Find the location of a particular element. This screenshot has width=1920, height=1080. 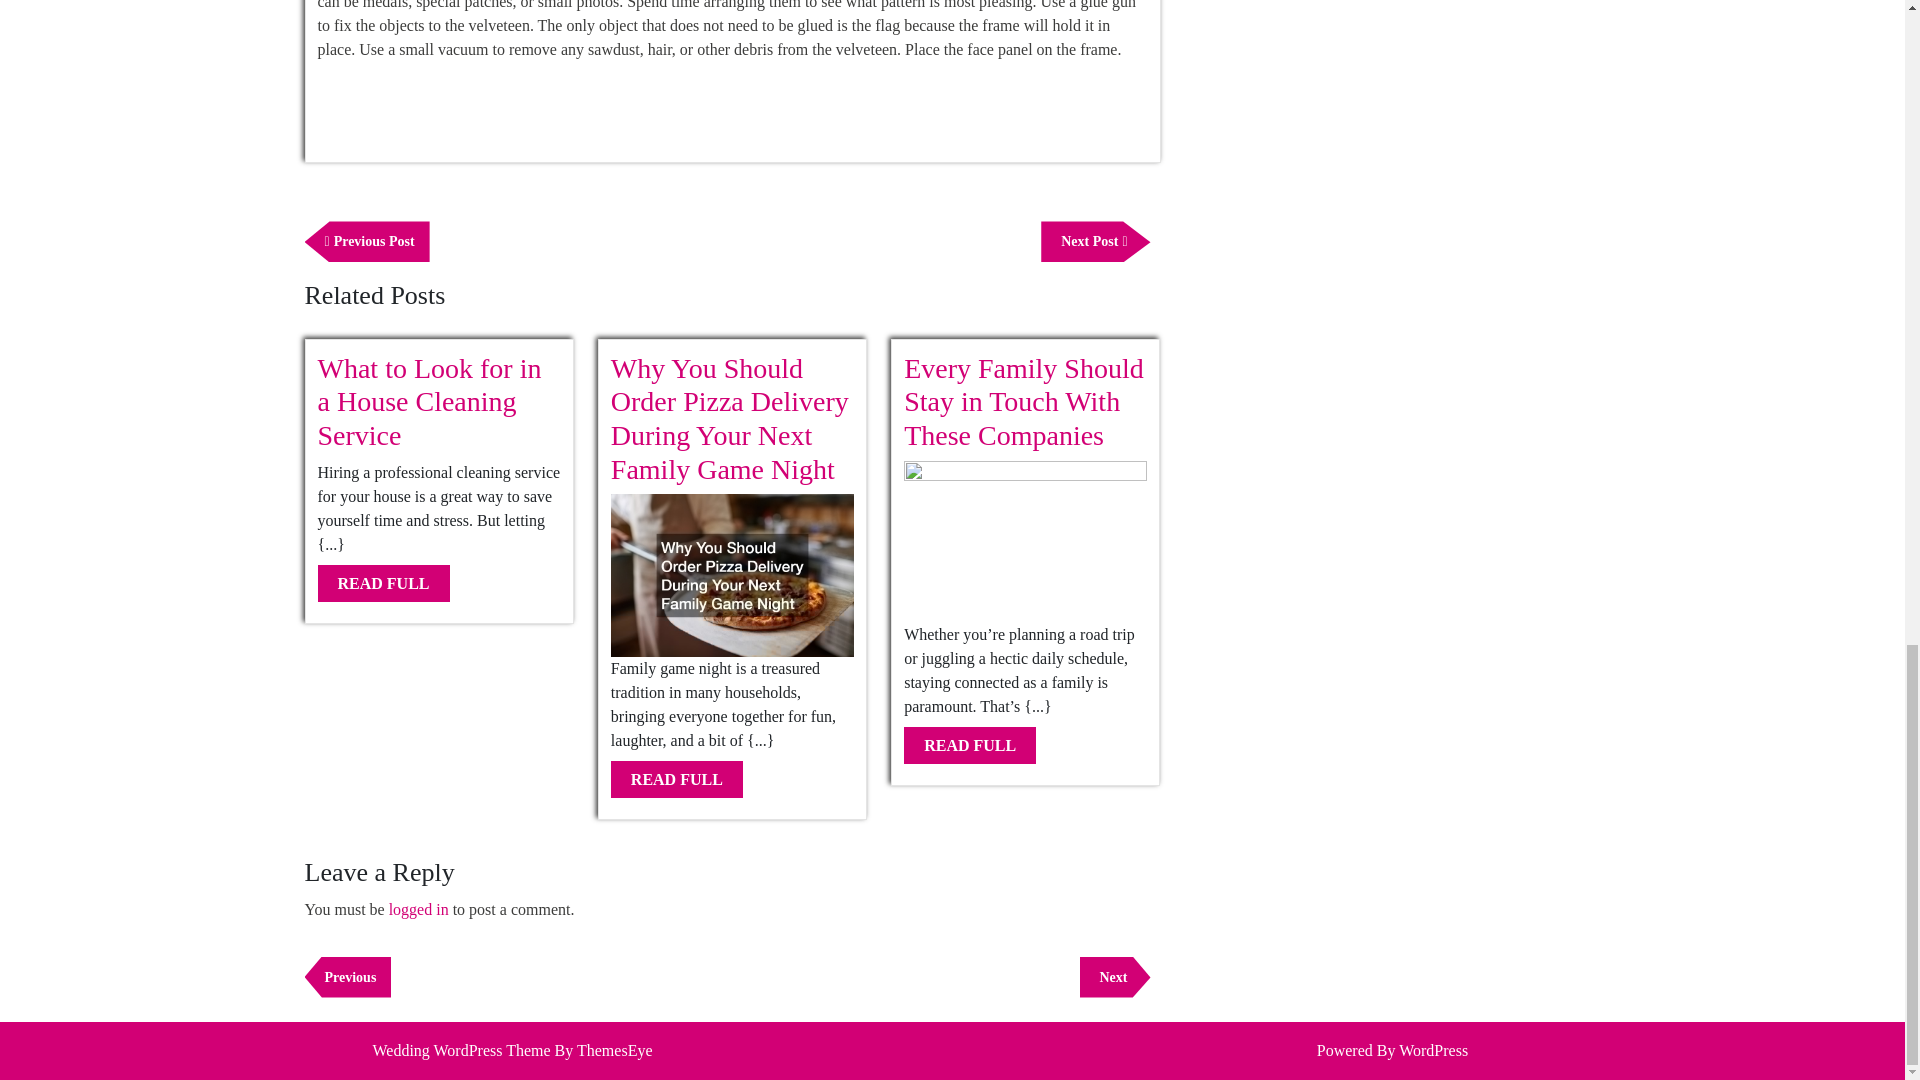

Wedding WordPress Theme is located at coordinates (384, 582).